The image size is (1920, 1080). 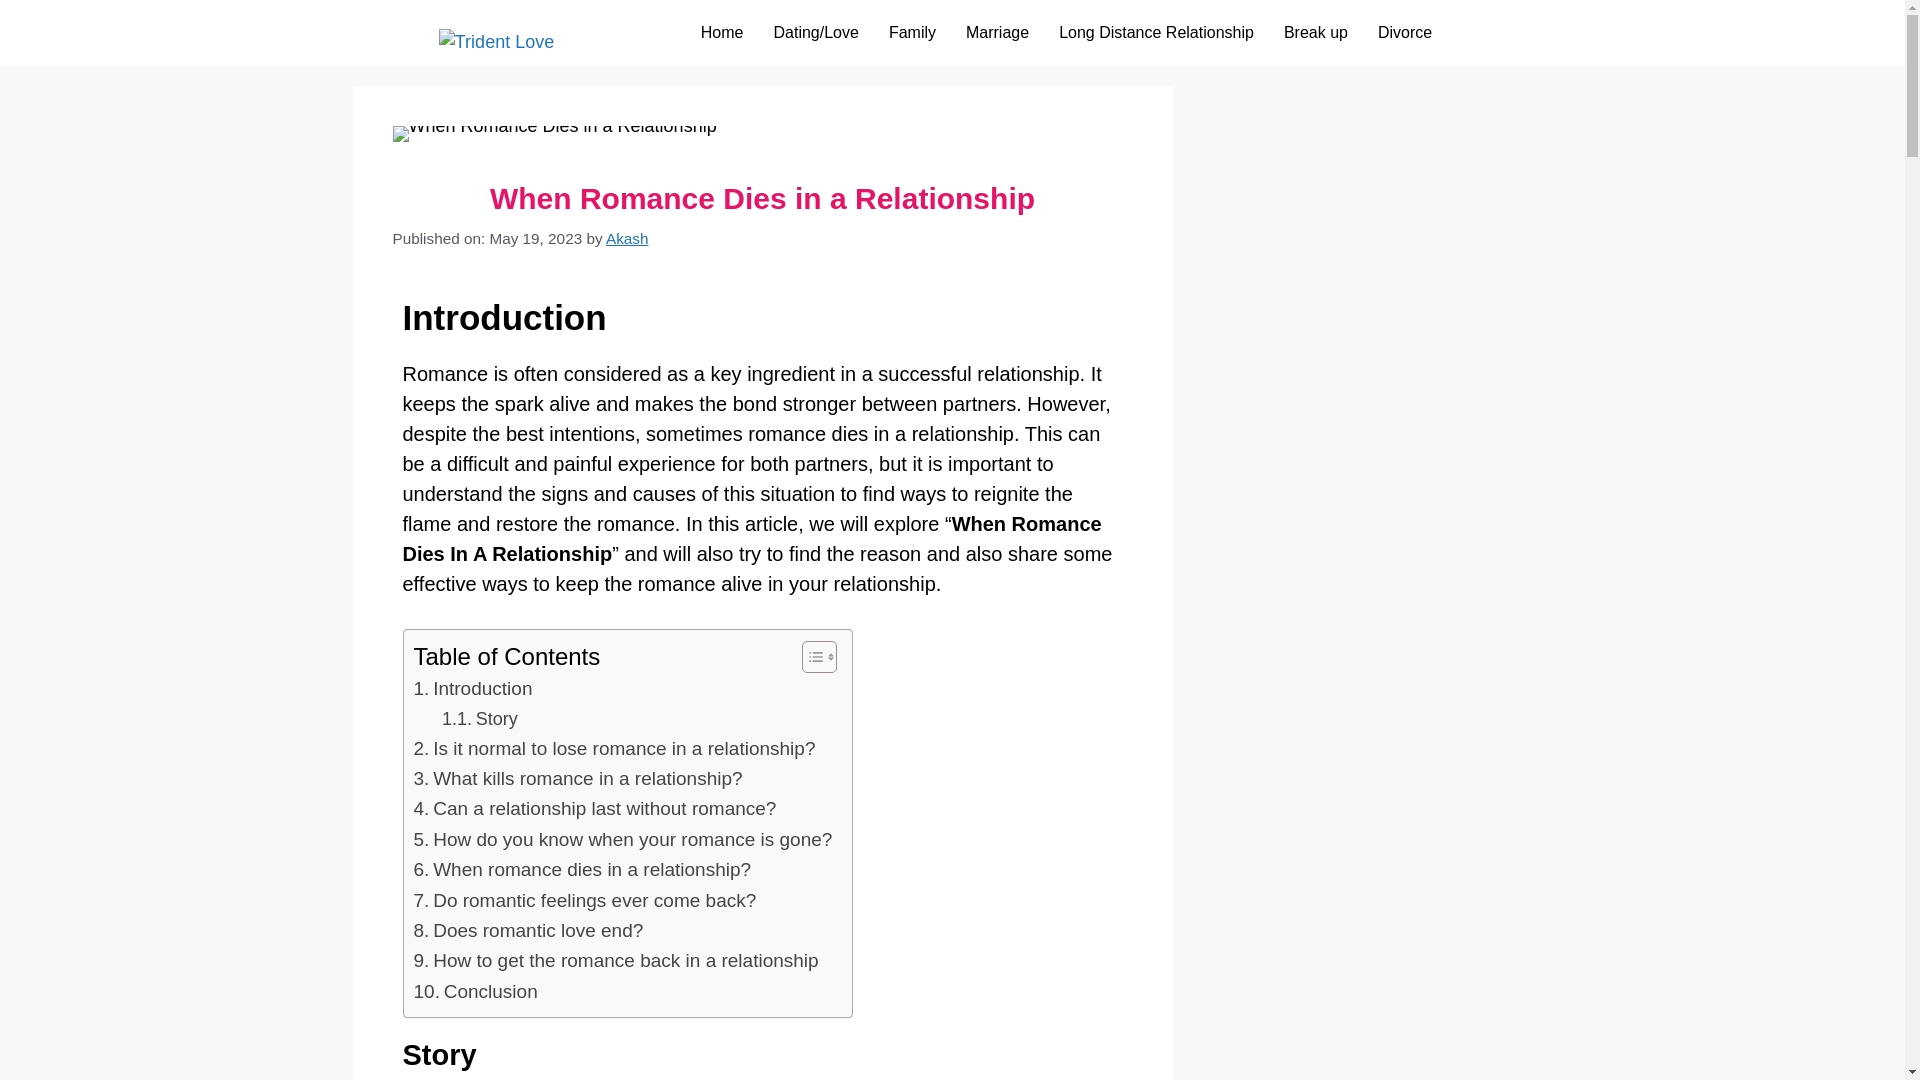 I want to click on Long Distance Relationship, so click(x=1156, y=32).